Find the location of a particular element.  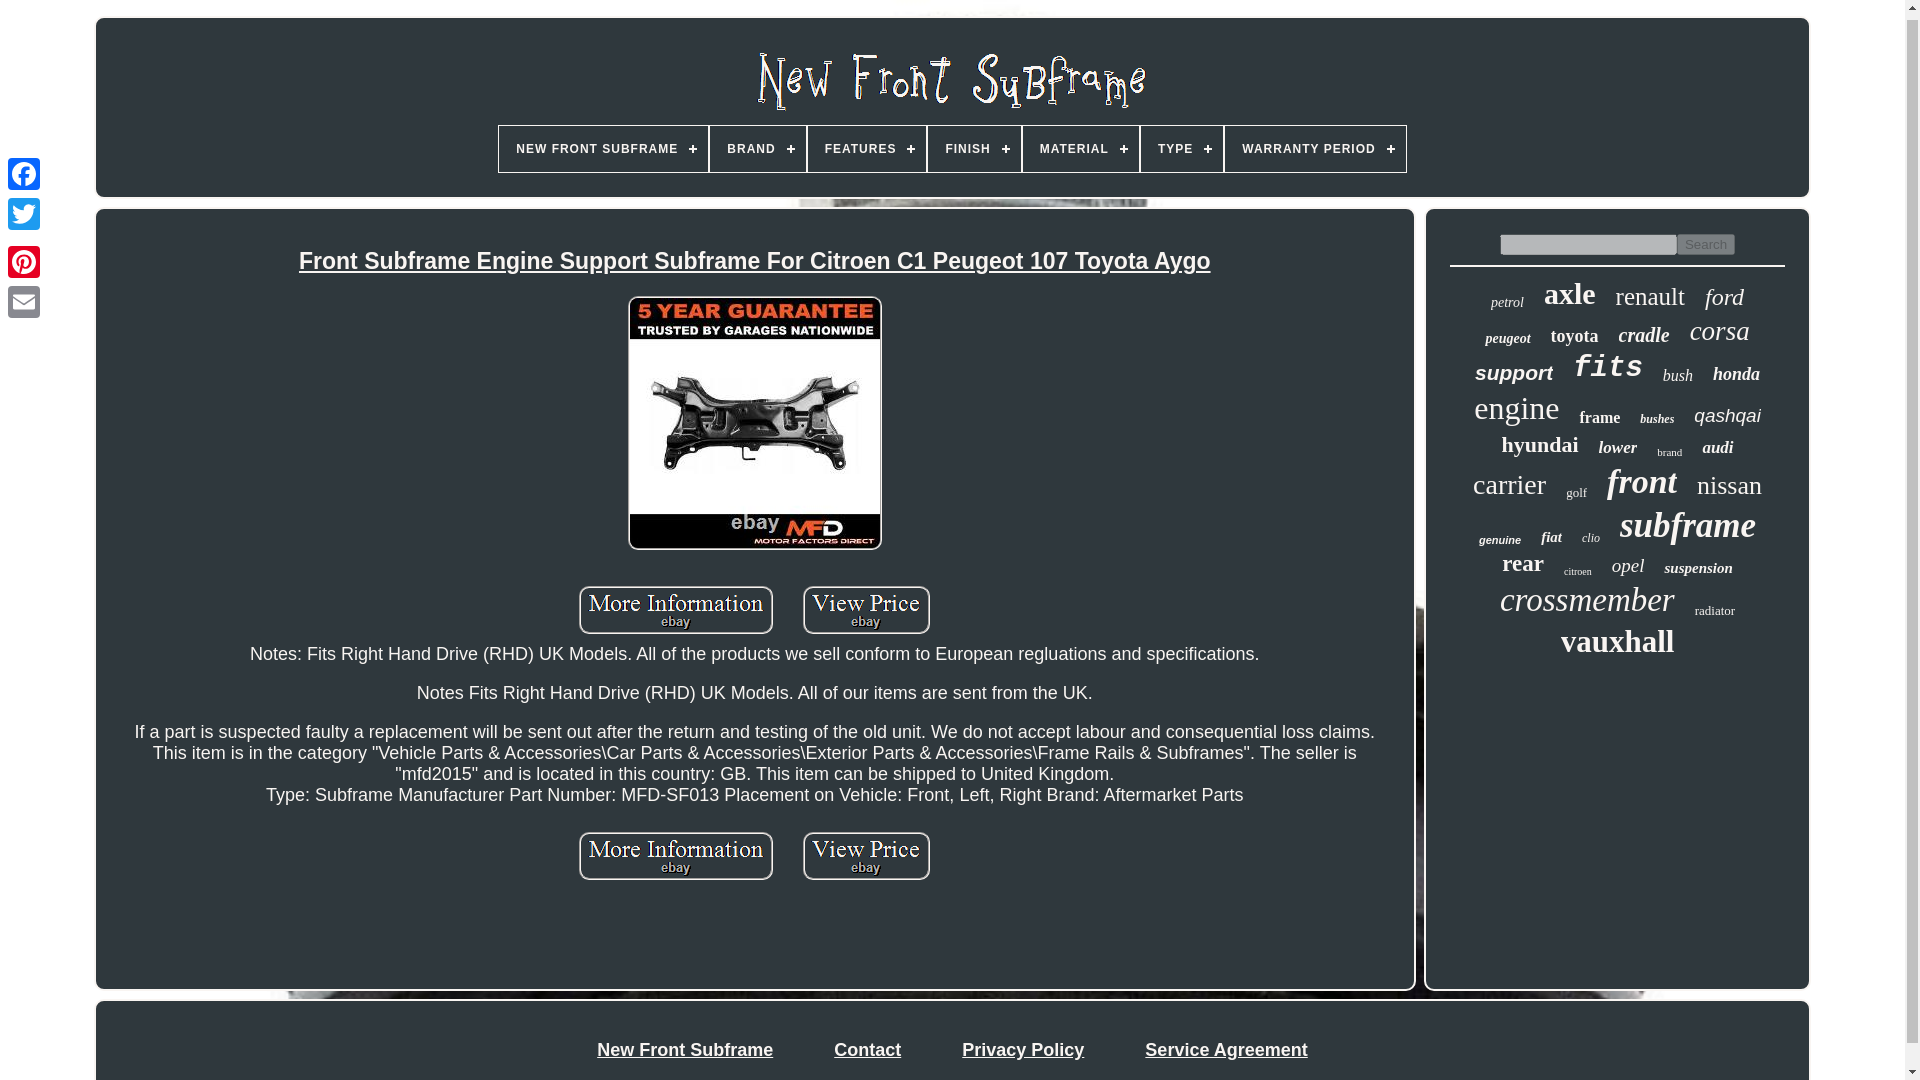

BRAND is located at coordinates (757, 148).